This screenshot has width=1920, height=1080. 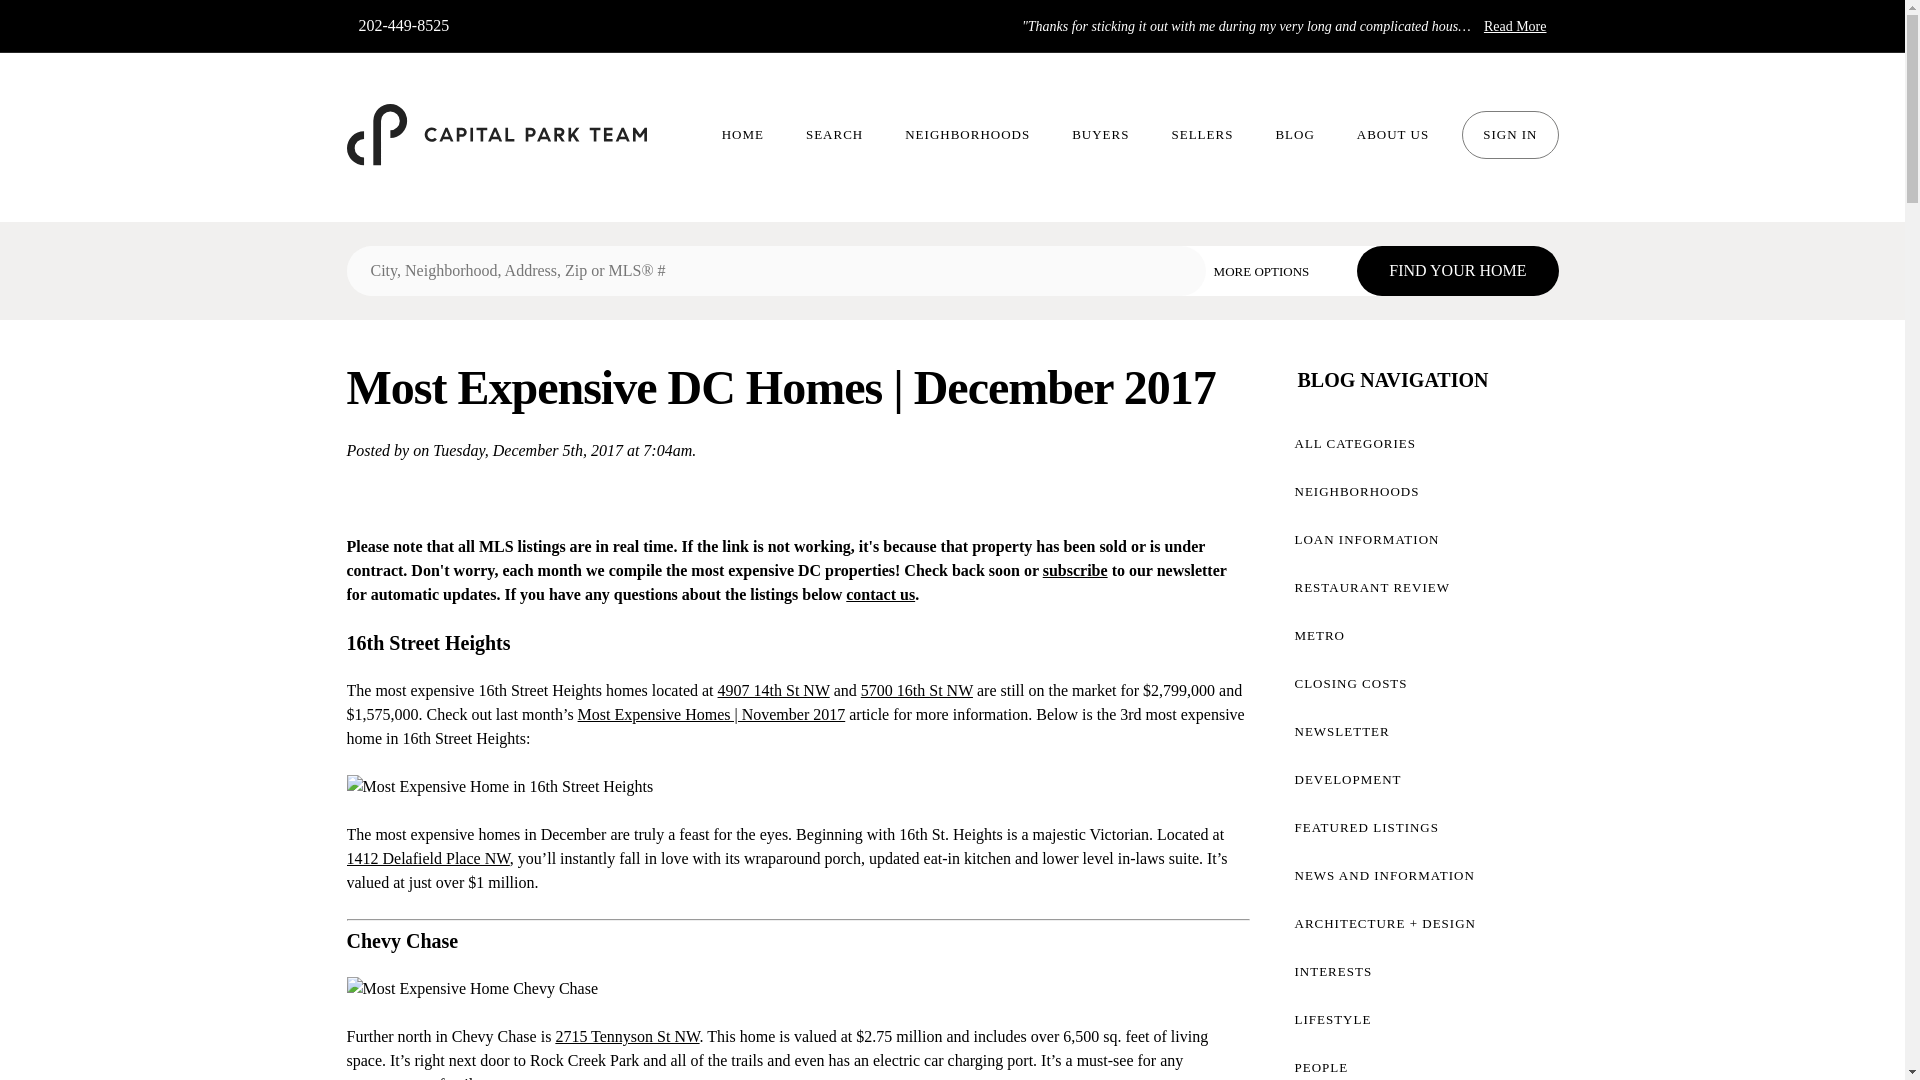 What do you see at coordinates (1074, 570) in the screenshot?
I see `subscribe` at bounding box center [1074, 570].